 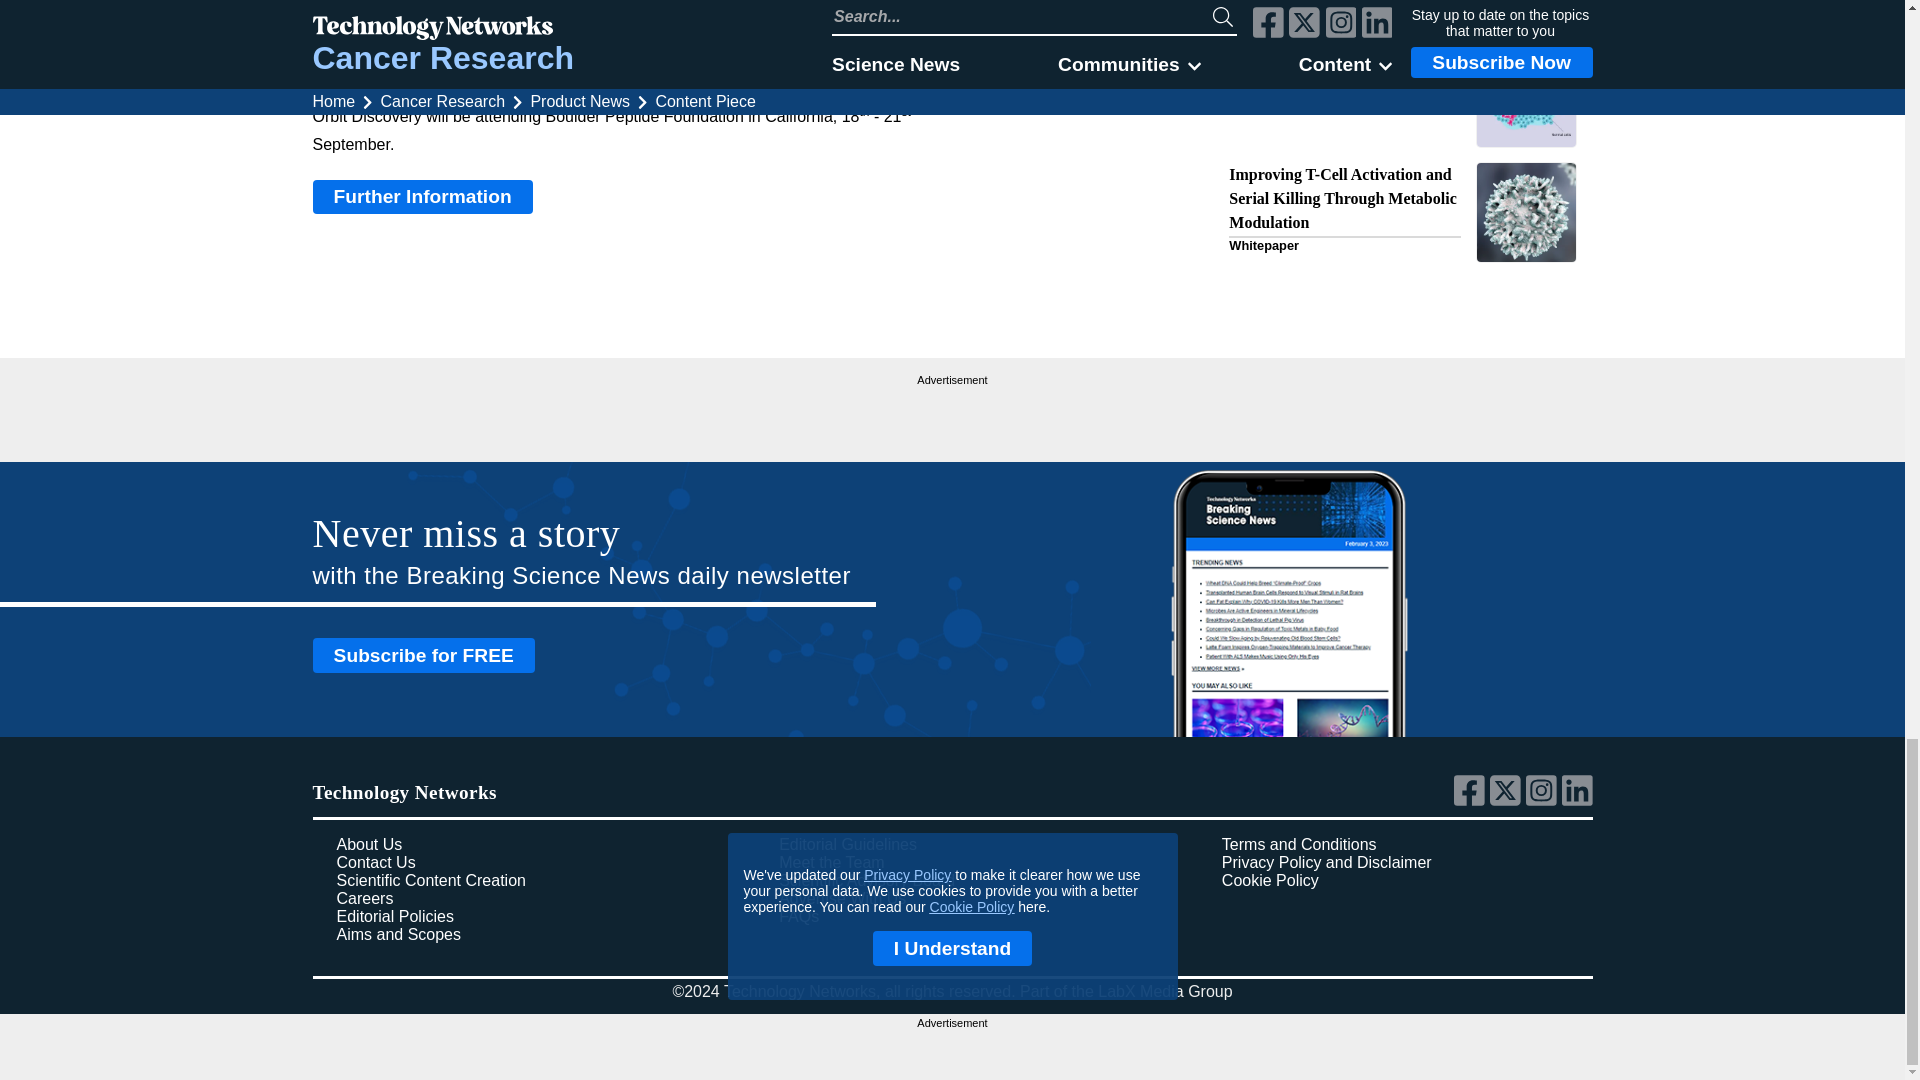 What do you see at coordinates (1544, 801) in the screenshot?
I see `Link to Technology Networks' instagram page` at bounding box center [1544, 801].